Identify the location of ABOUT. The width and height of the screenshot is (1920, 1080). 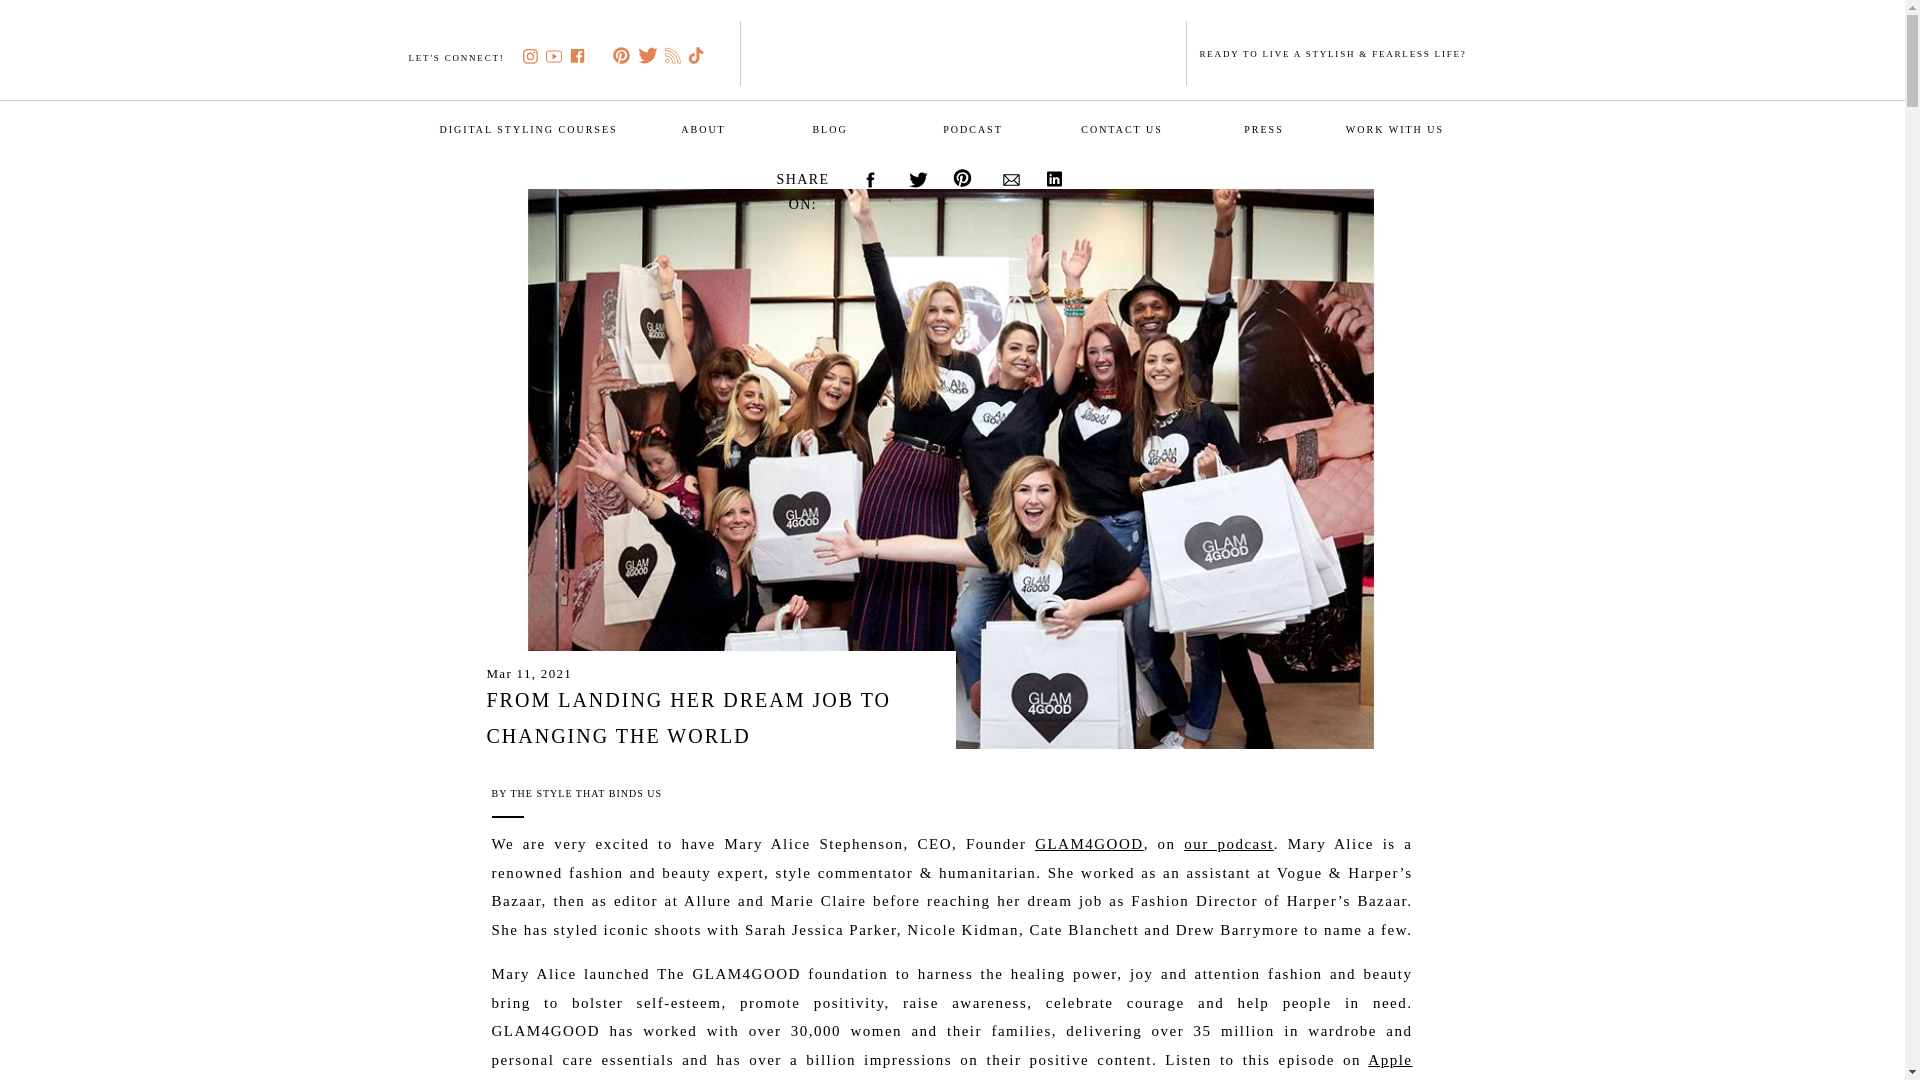
(702, 128).